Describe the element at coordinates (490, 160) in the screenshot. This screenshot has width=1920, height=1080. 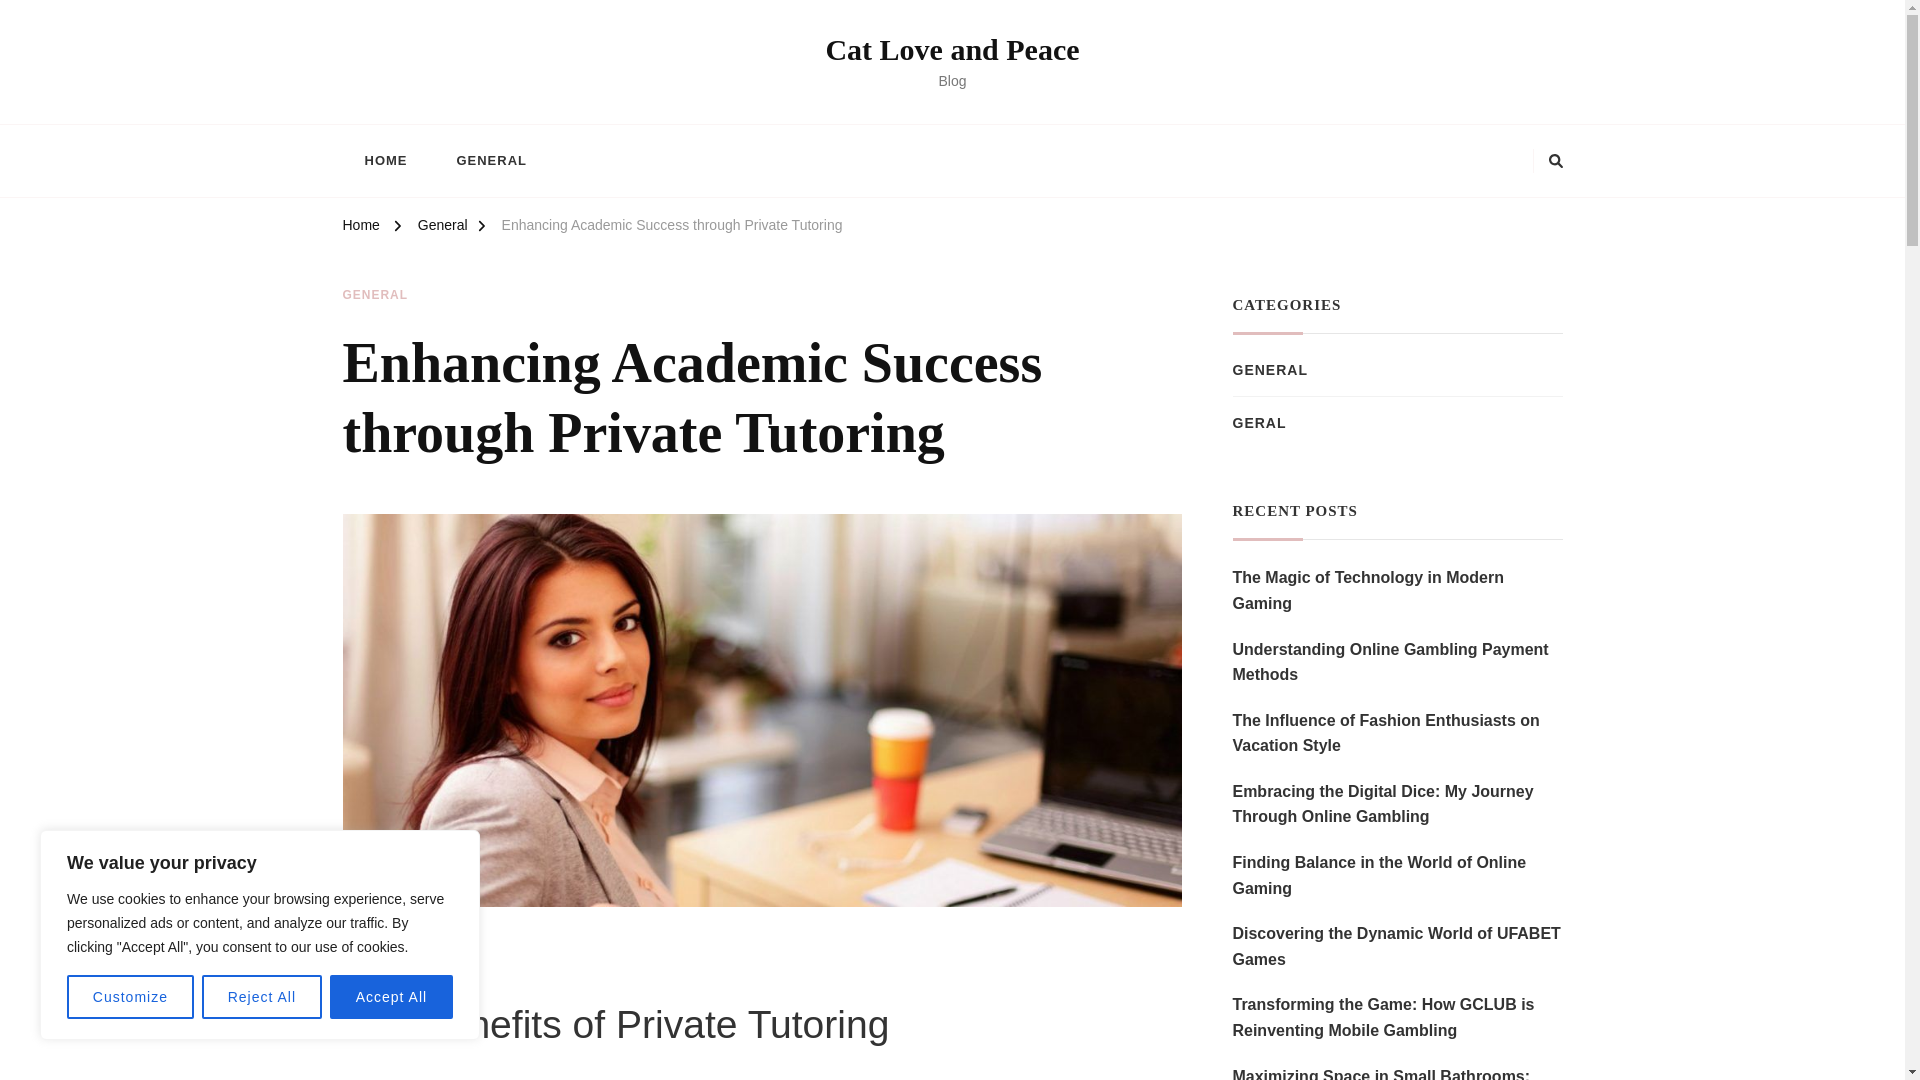
I see `GENERAL` at that location.